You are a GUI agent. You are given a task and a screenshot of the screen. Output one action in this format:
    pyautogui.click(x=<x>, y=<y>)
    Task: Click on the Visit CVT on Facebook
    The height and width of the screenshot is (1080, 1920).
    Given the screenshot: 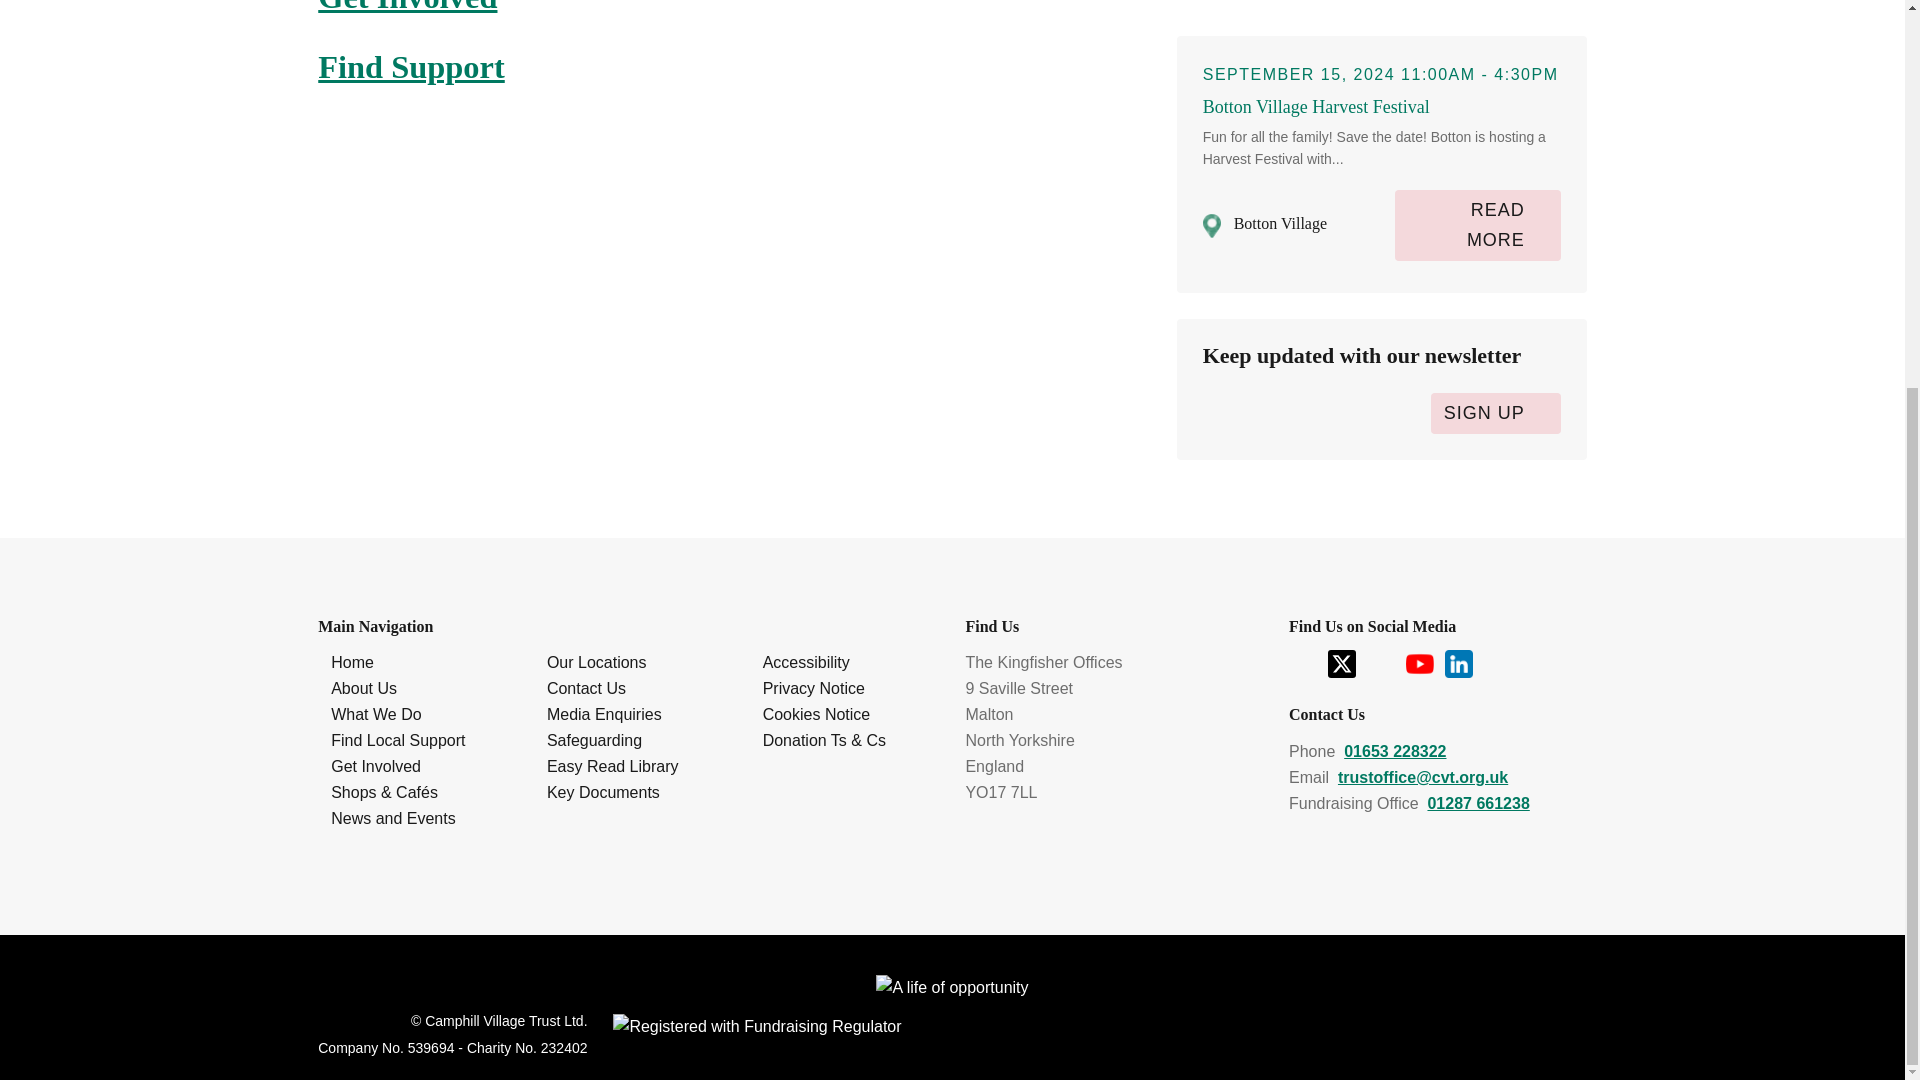 What is the action you would take?
    pyautogui.click(x=1304, y=662)
    